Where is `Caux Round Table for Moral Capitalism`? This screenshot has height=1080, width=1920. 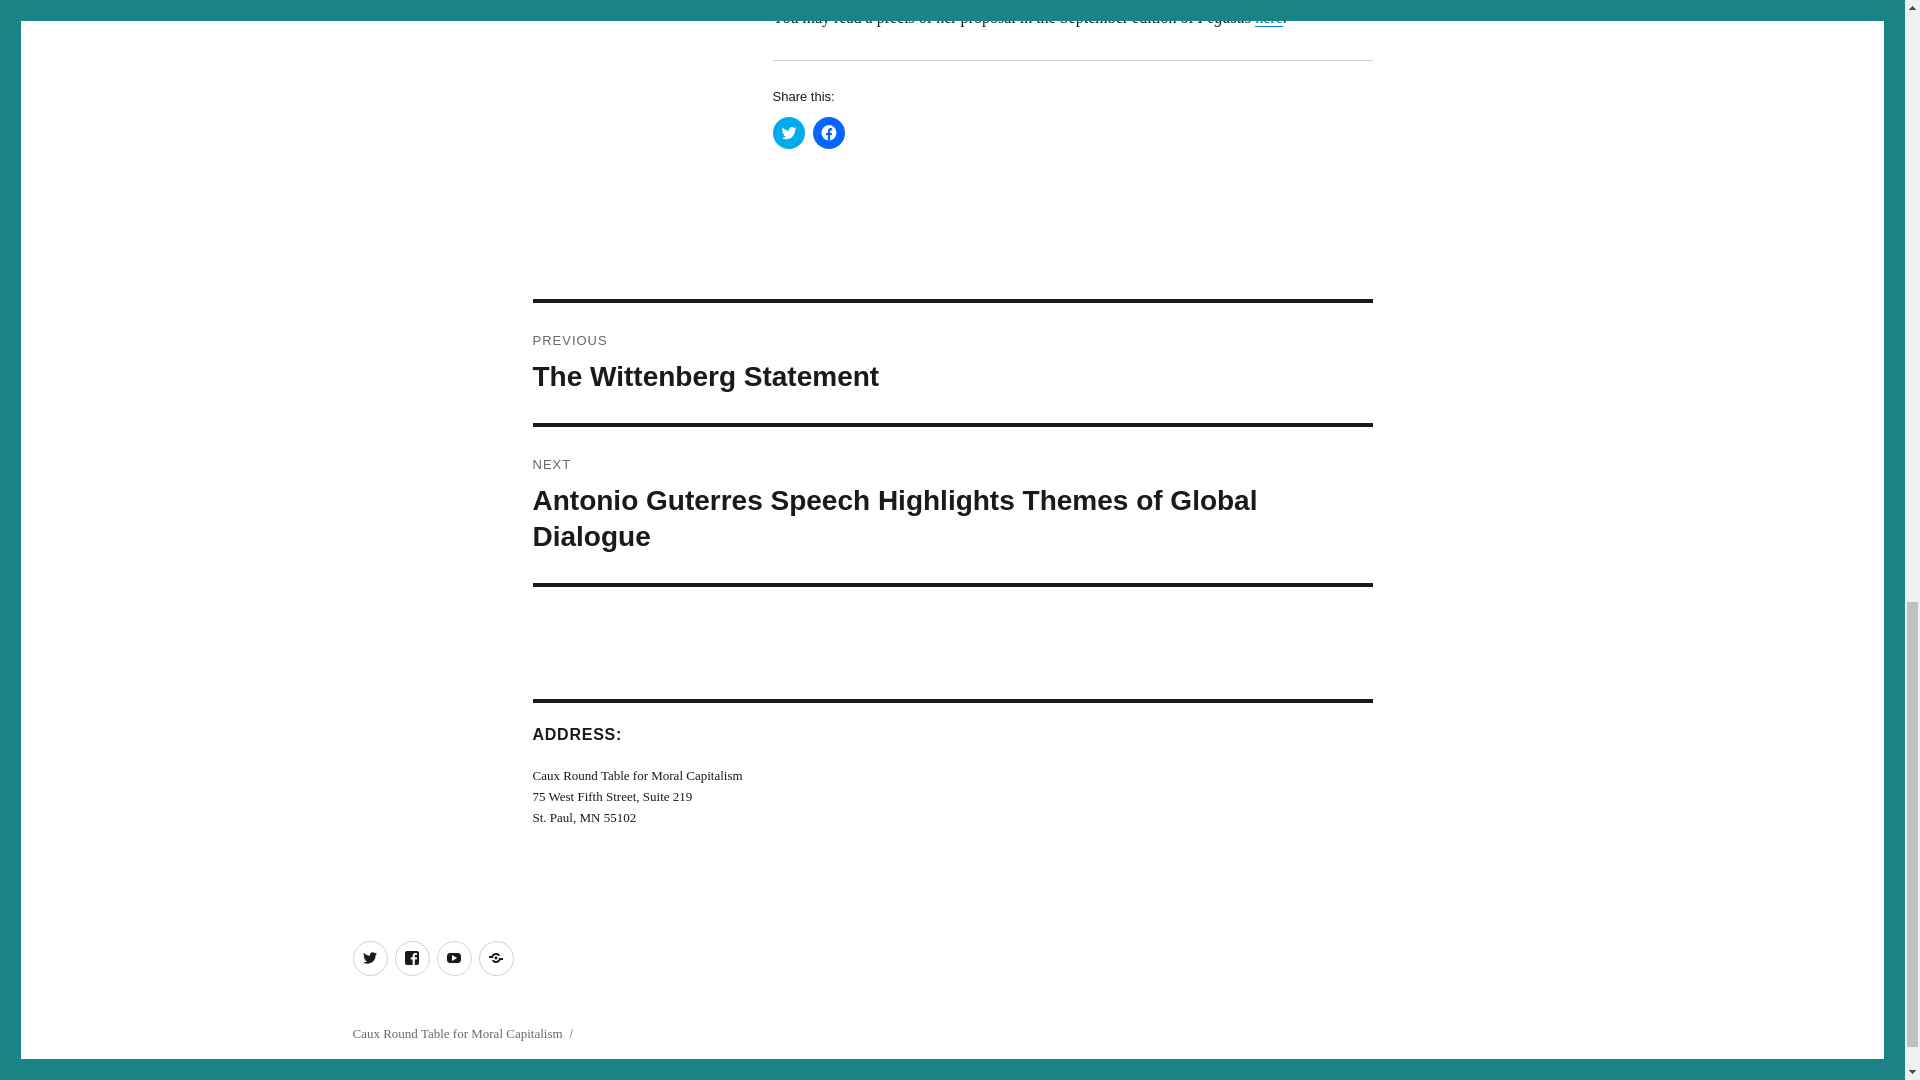
Caux Round Table for Moral Capitalism is located at coordinates (456, 1034).